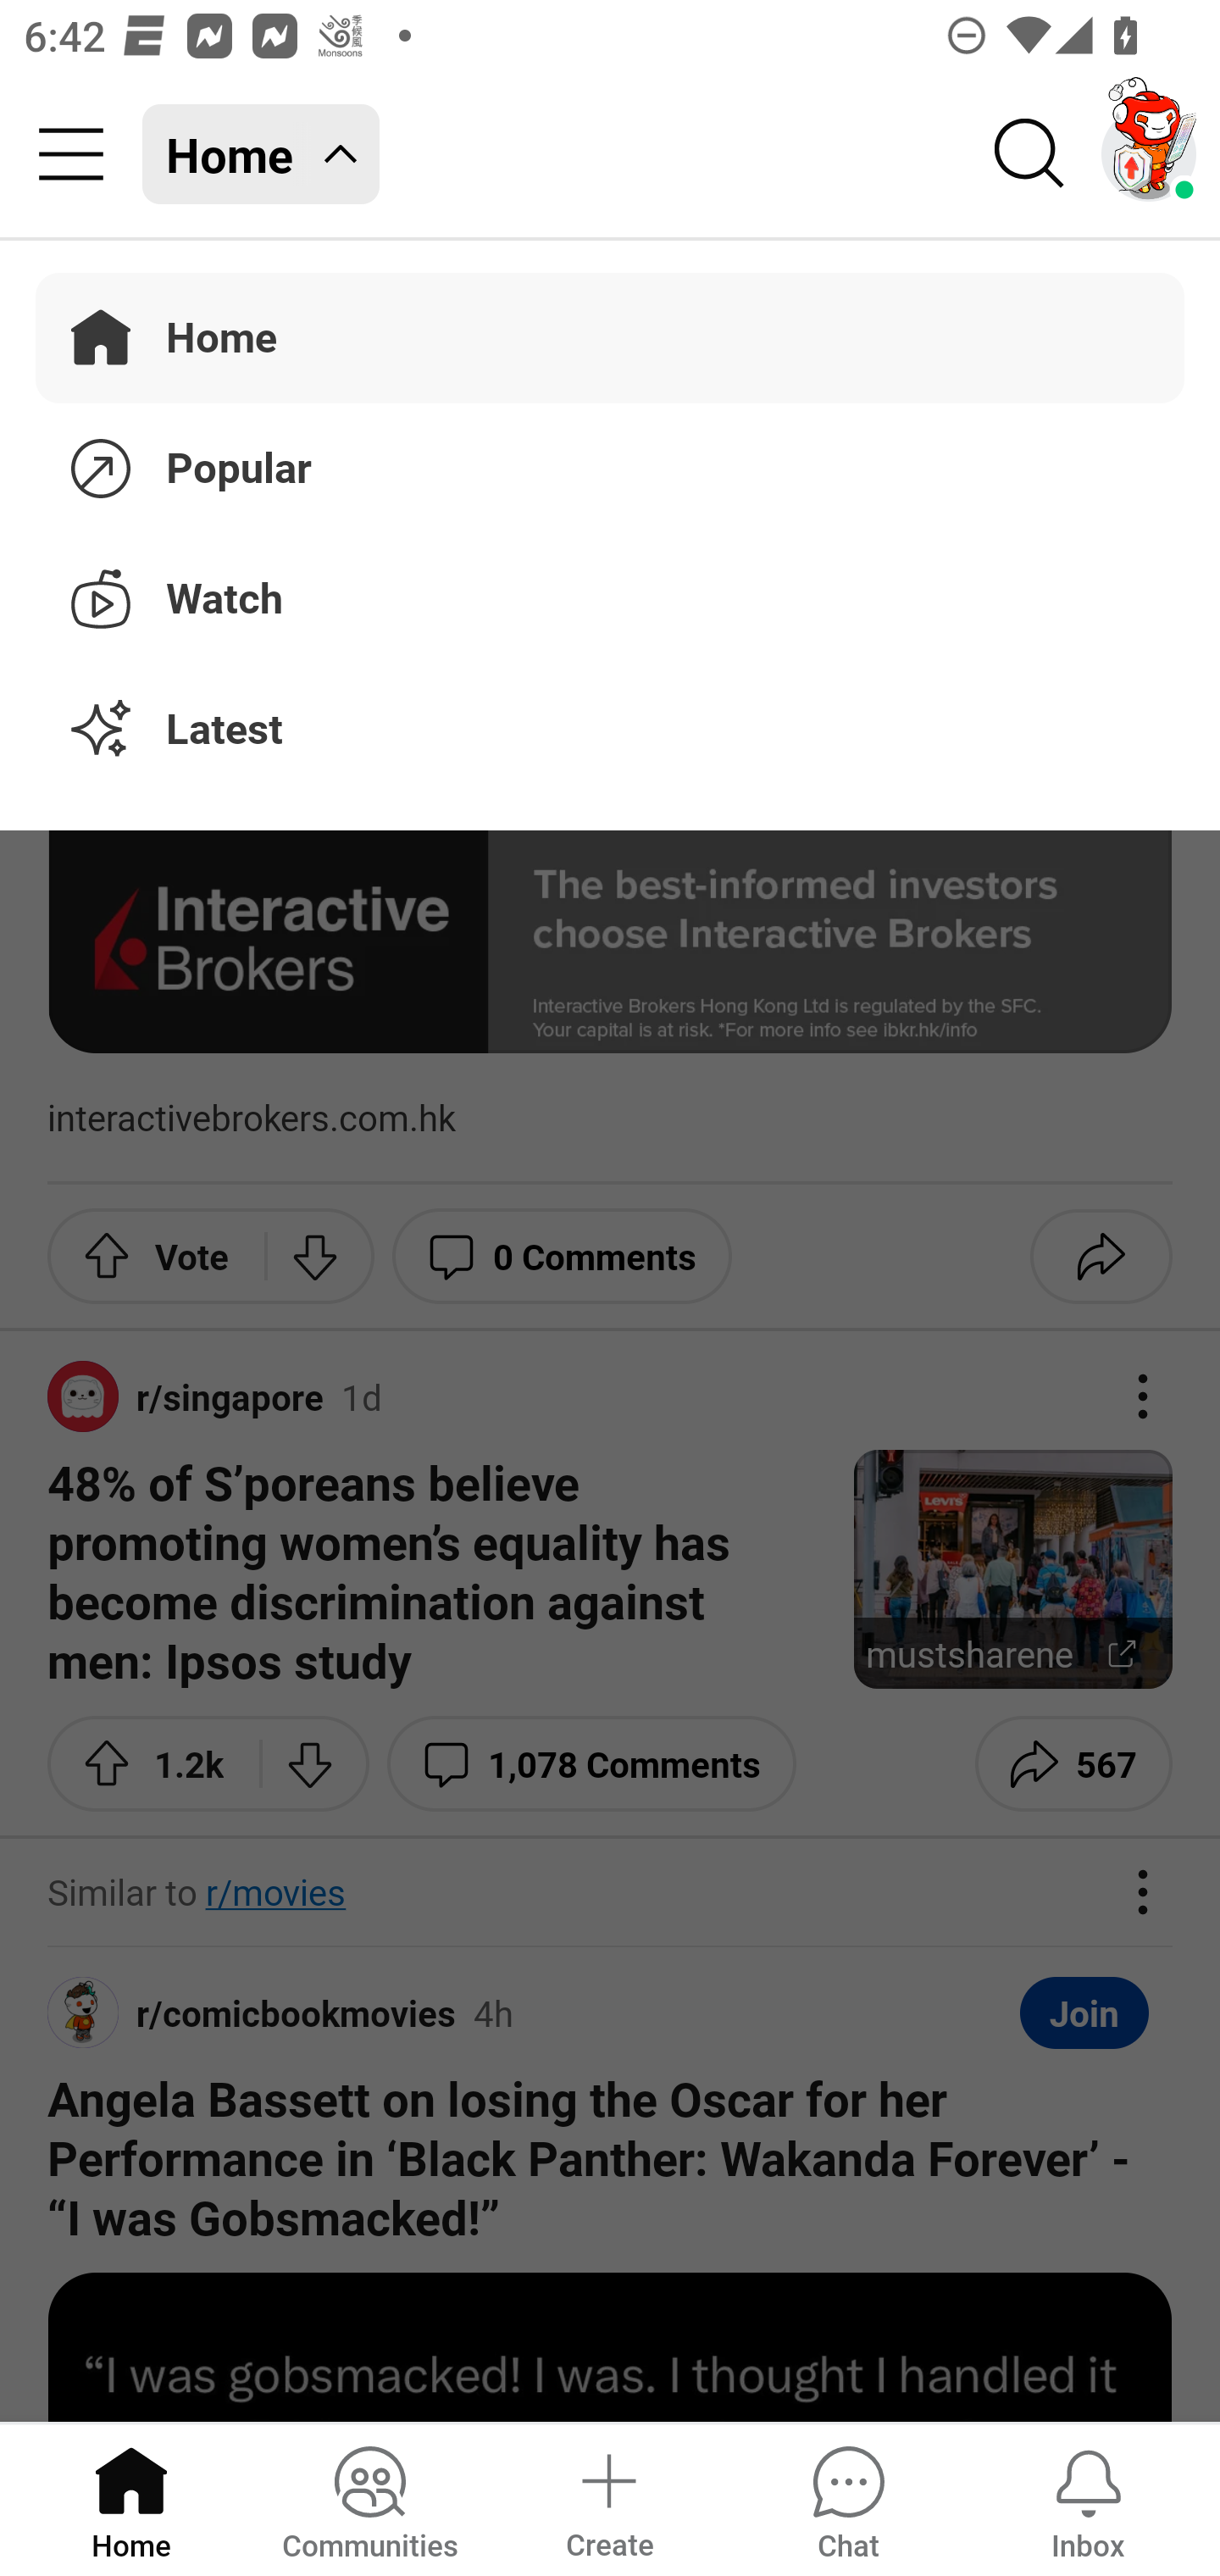 Image resolution: width=1220 pixels, height=2576 pixels. Describe the element at coordinates (608, 2498) in the screenshot. I see `Create a post Create` at that location.